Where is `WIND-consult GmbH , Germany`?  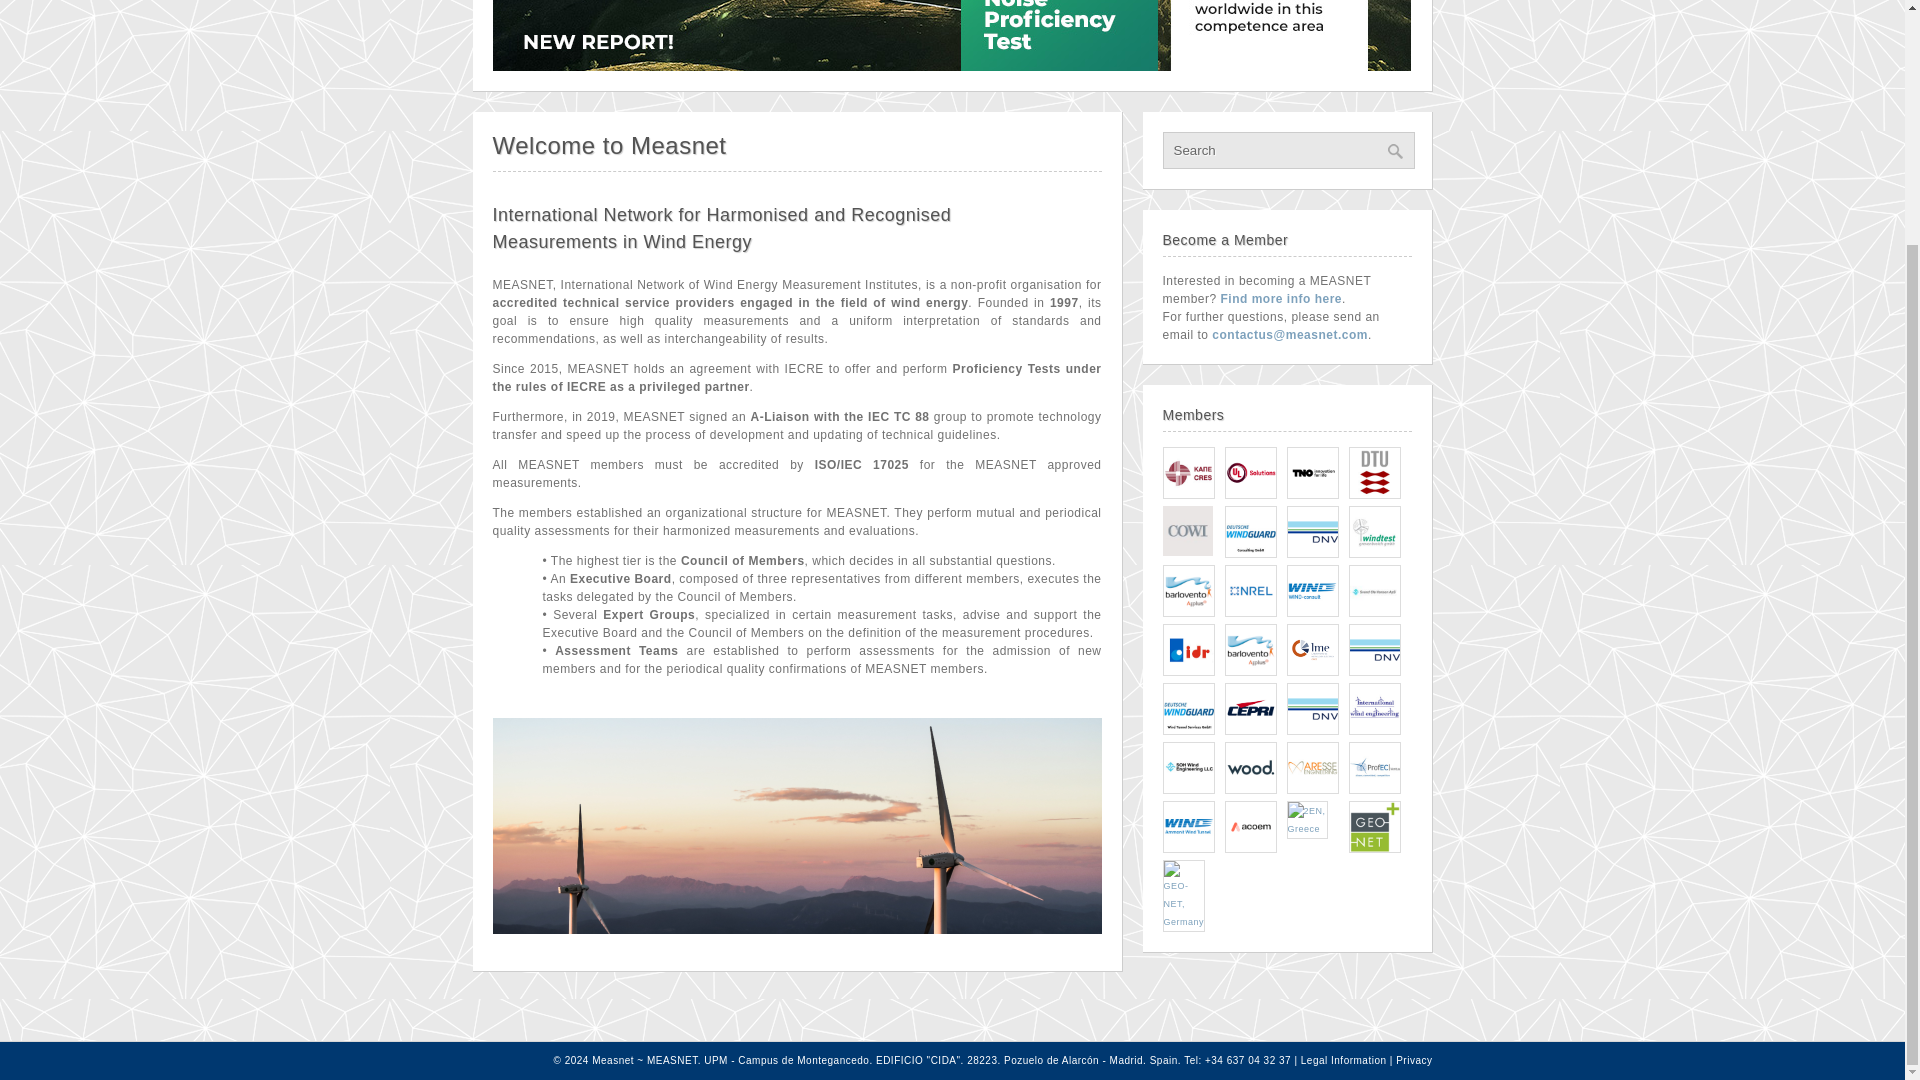 WIND-consult GmbH , Germany is located at coordinates (1312, 590).